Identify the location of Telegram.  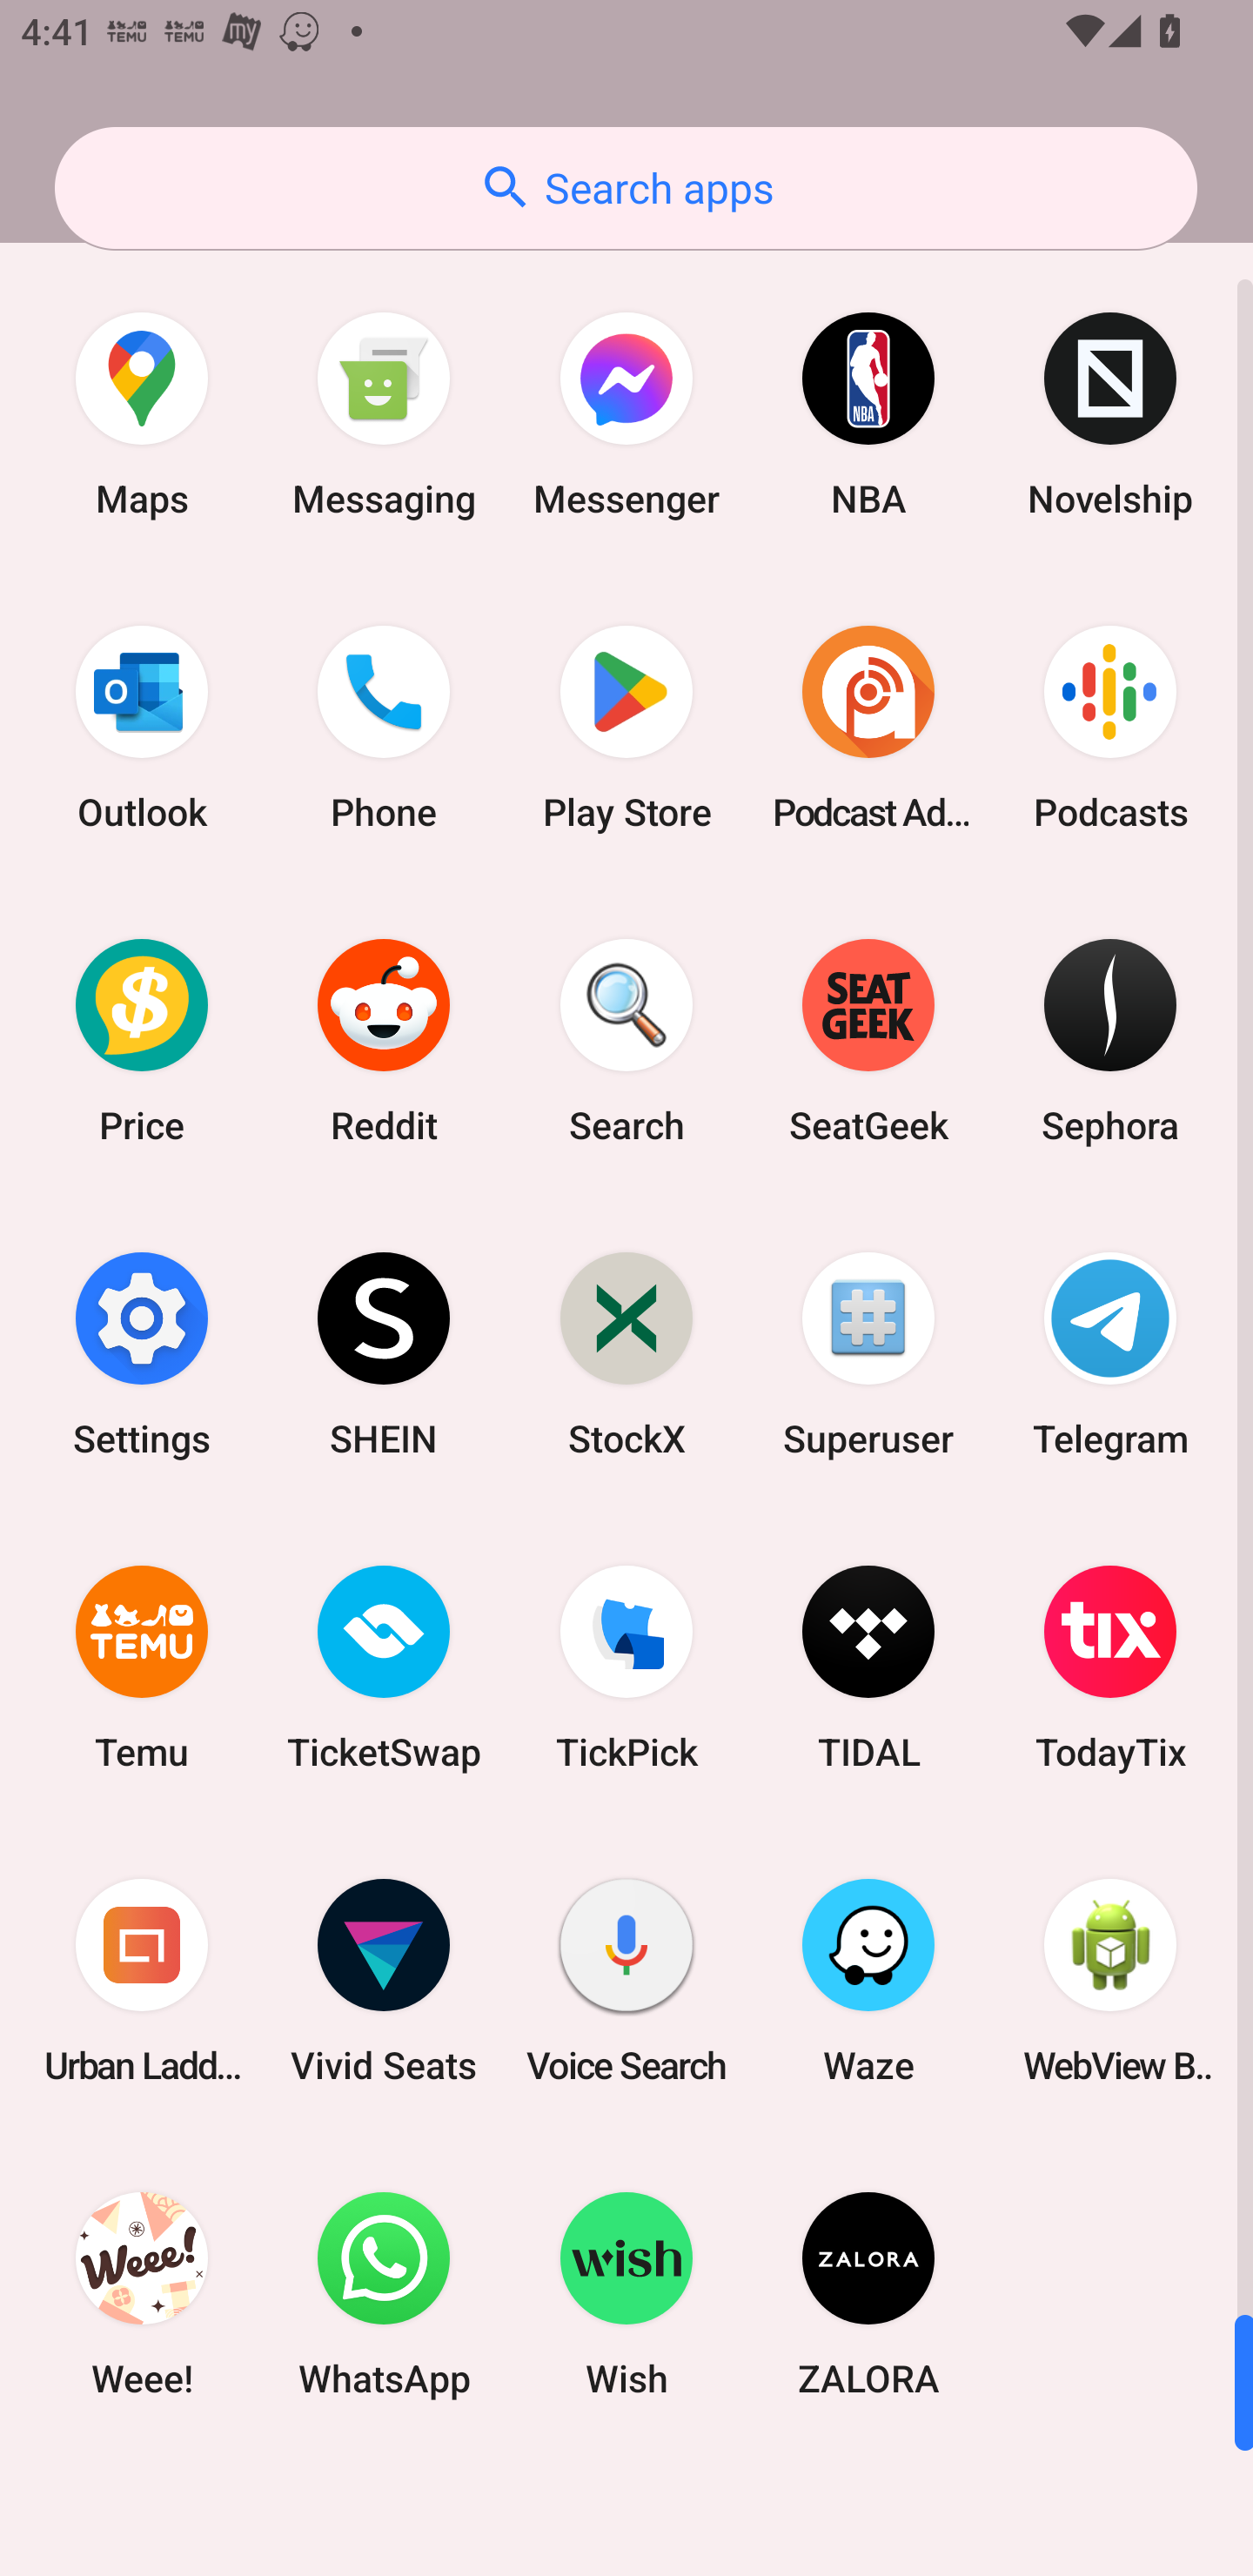
(1110, 1353).